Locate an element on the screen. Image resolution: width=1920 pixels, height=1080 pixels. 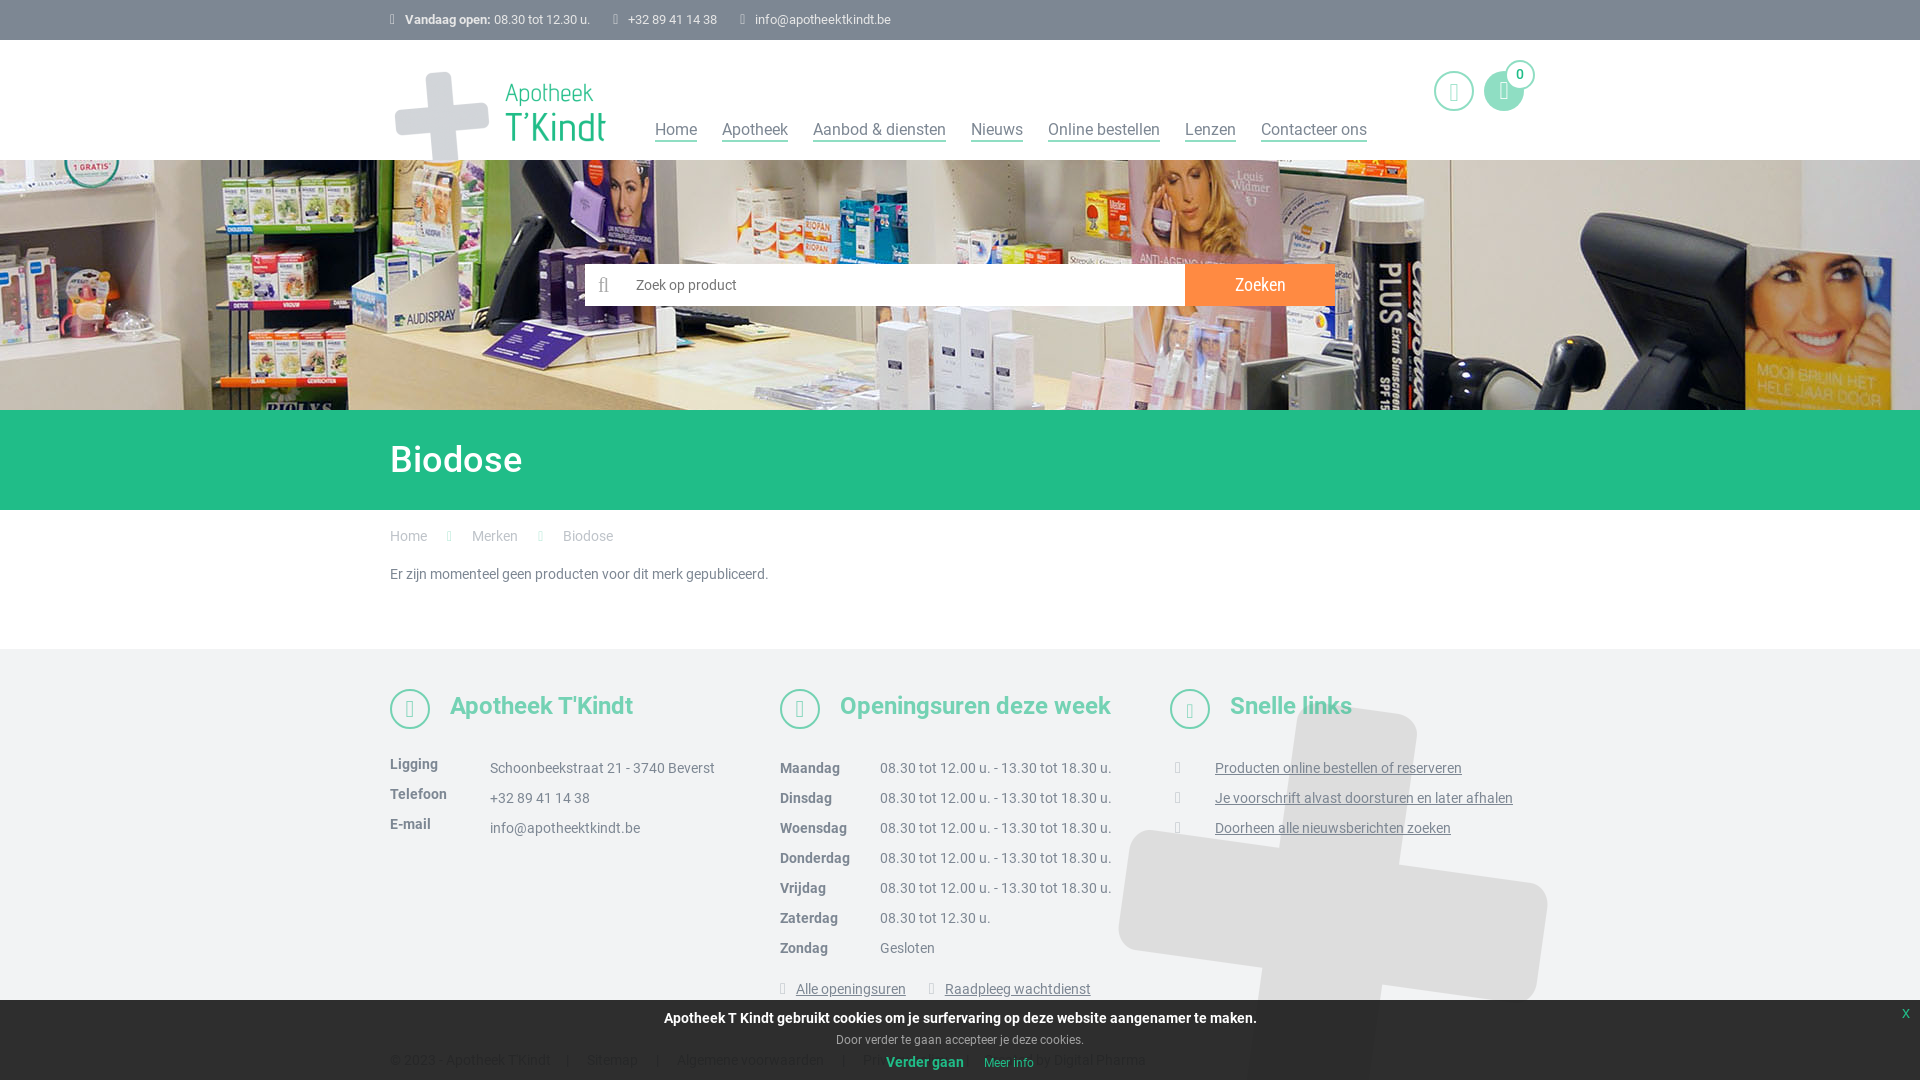
info@apotheektkindt.be is located at coordinates (823, 20).